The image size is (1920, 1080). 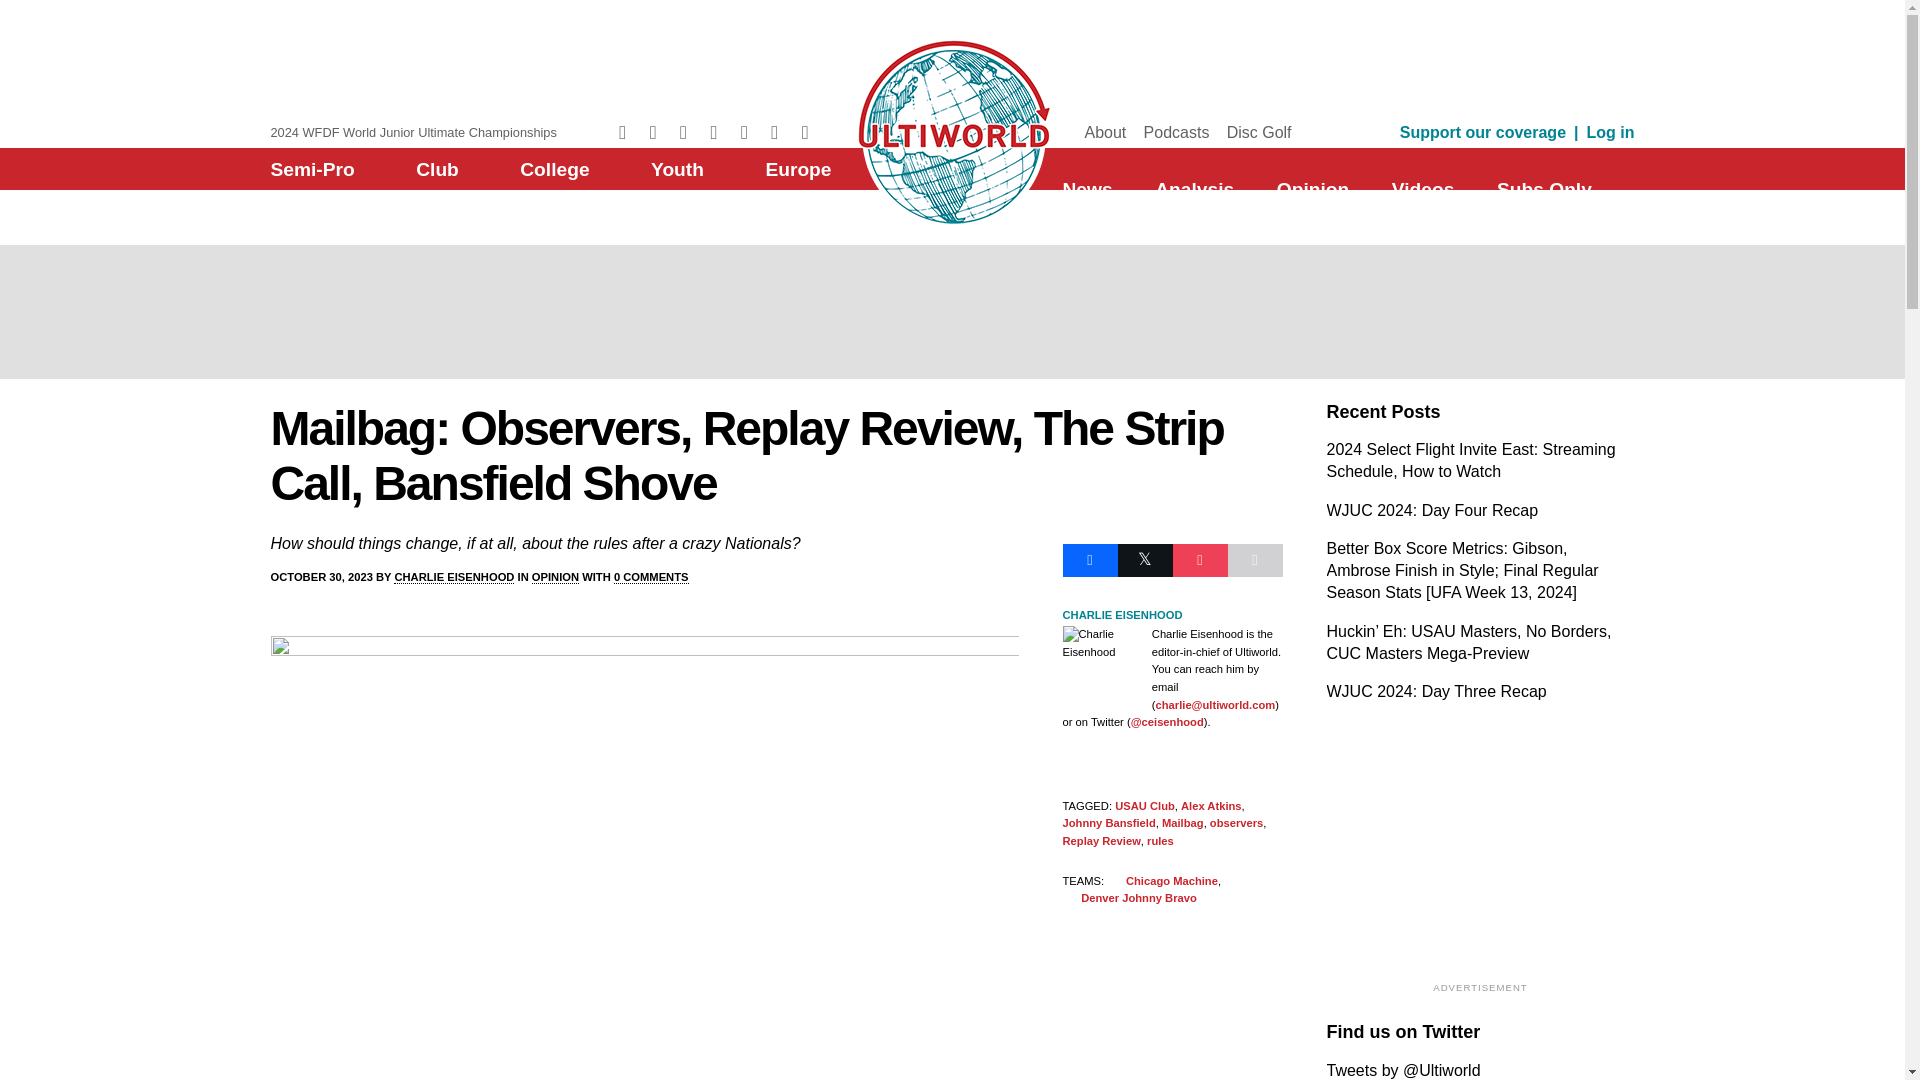 What do you see at coordinates (437, 169) in the screenshot?
I see `Club` at bounding box center [437, 169].